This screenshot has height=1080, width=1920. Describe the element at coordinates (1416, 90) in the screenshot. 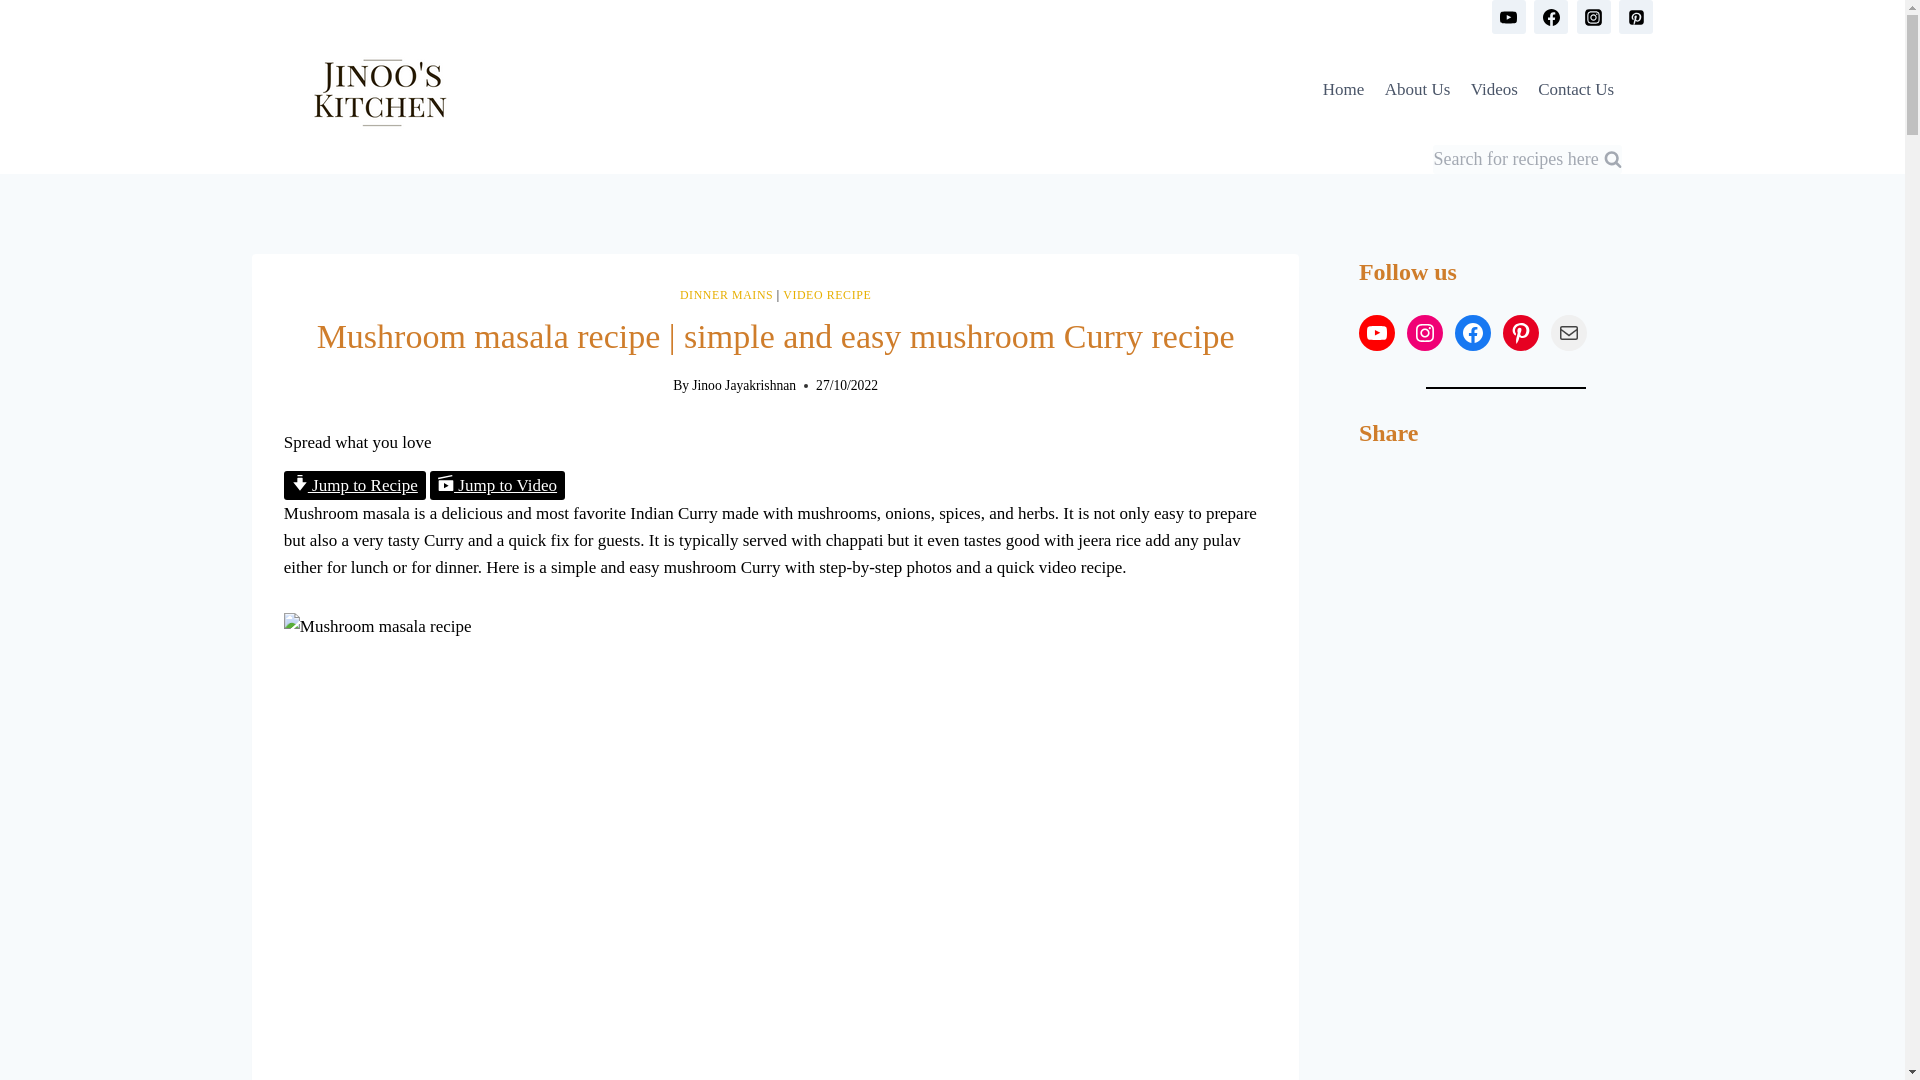

I see `About Us` at that location.